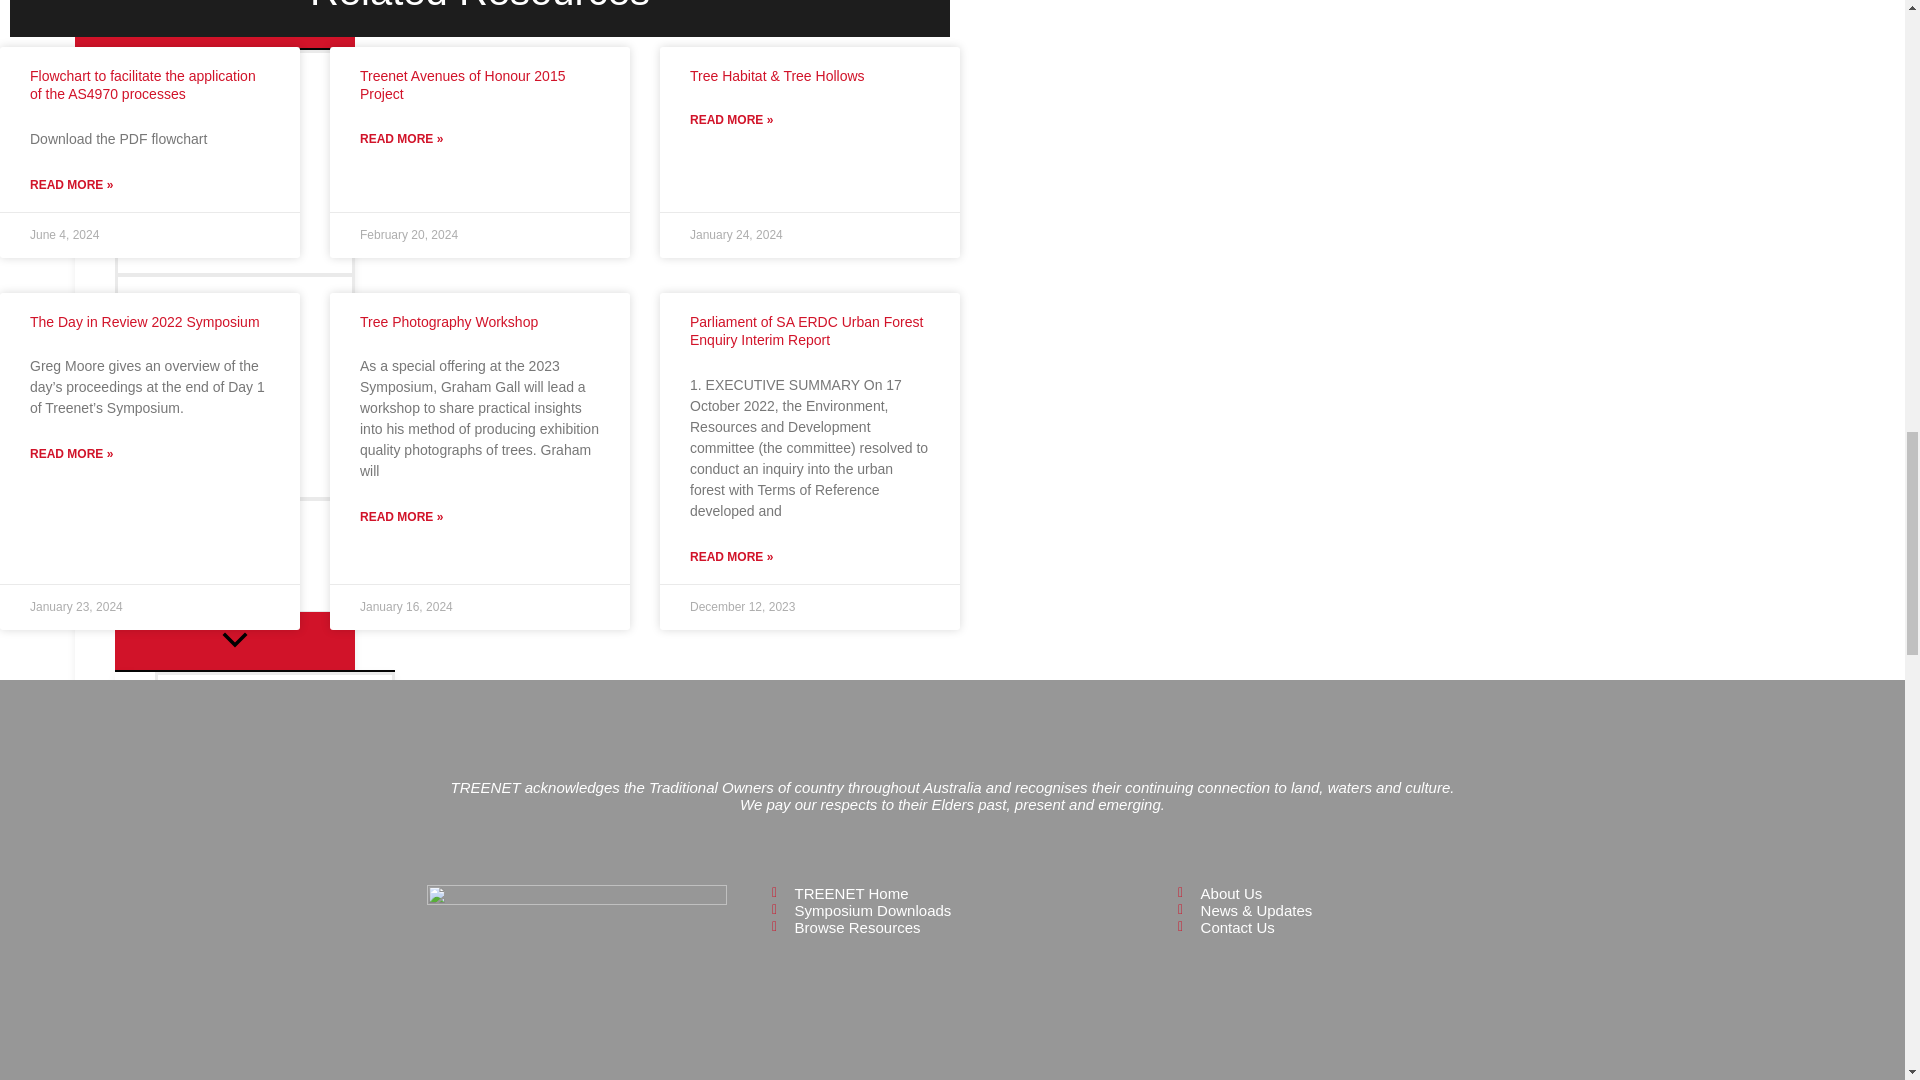  What do you see at coordinates (235, 162) in the screenshot?
I see `Urban Forest Literature Database` at bounding box center [235, 162].